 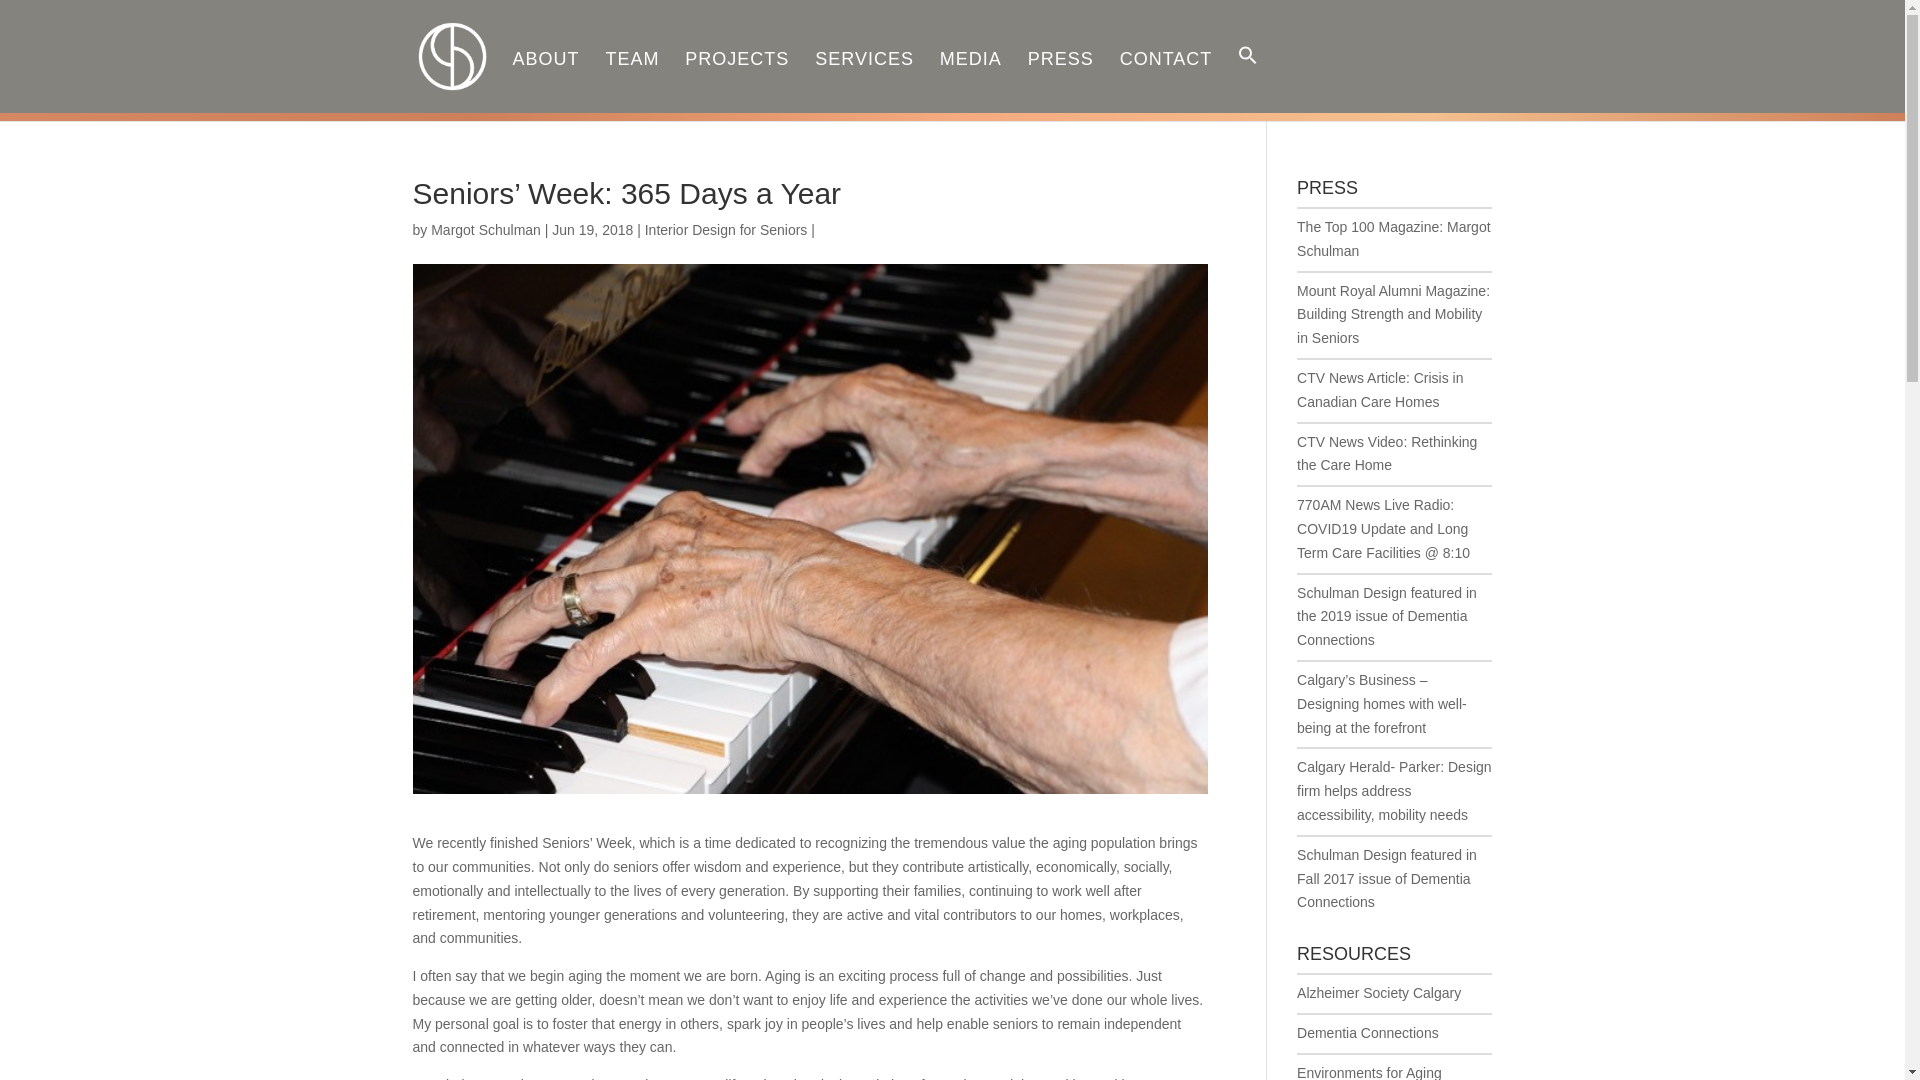 I want to click on TEAM, so click(x=631, y=81).